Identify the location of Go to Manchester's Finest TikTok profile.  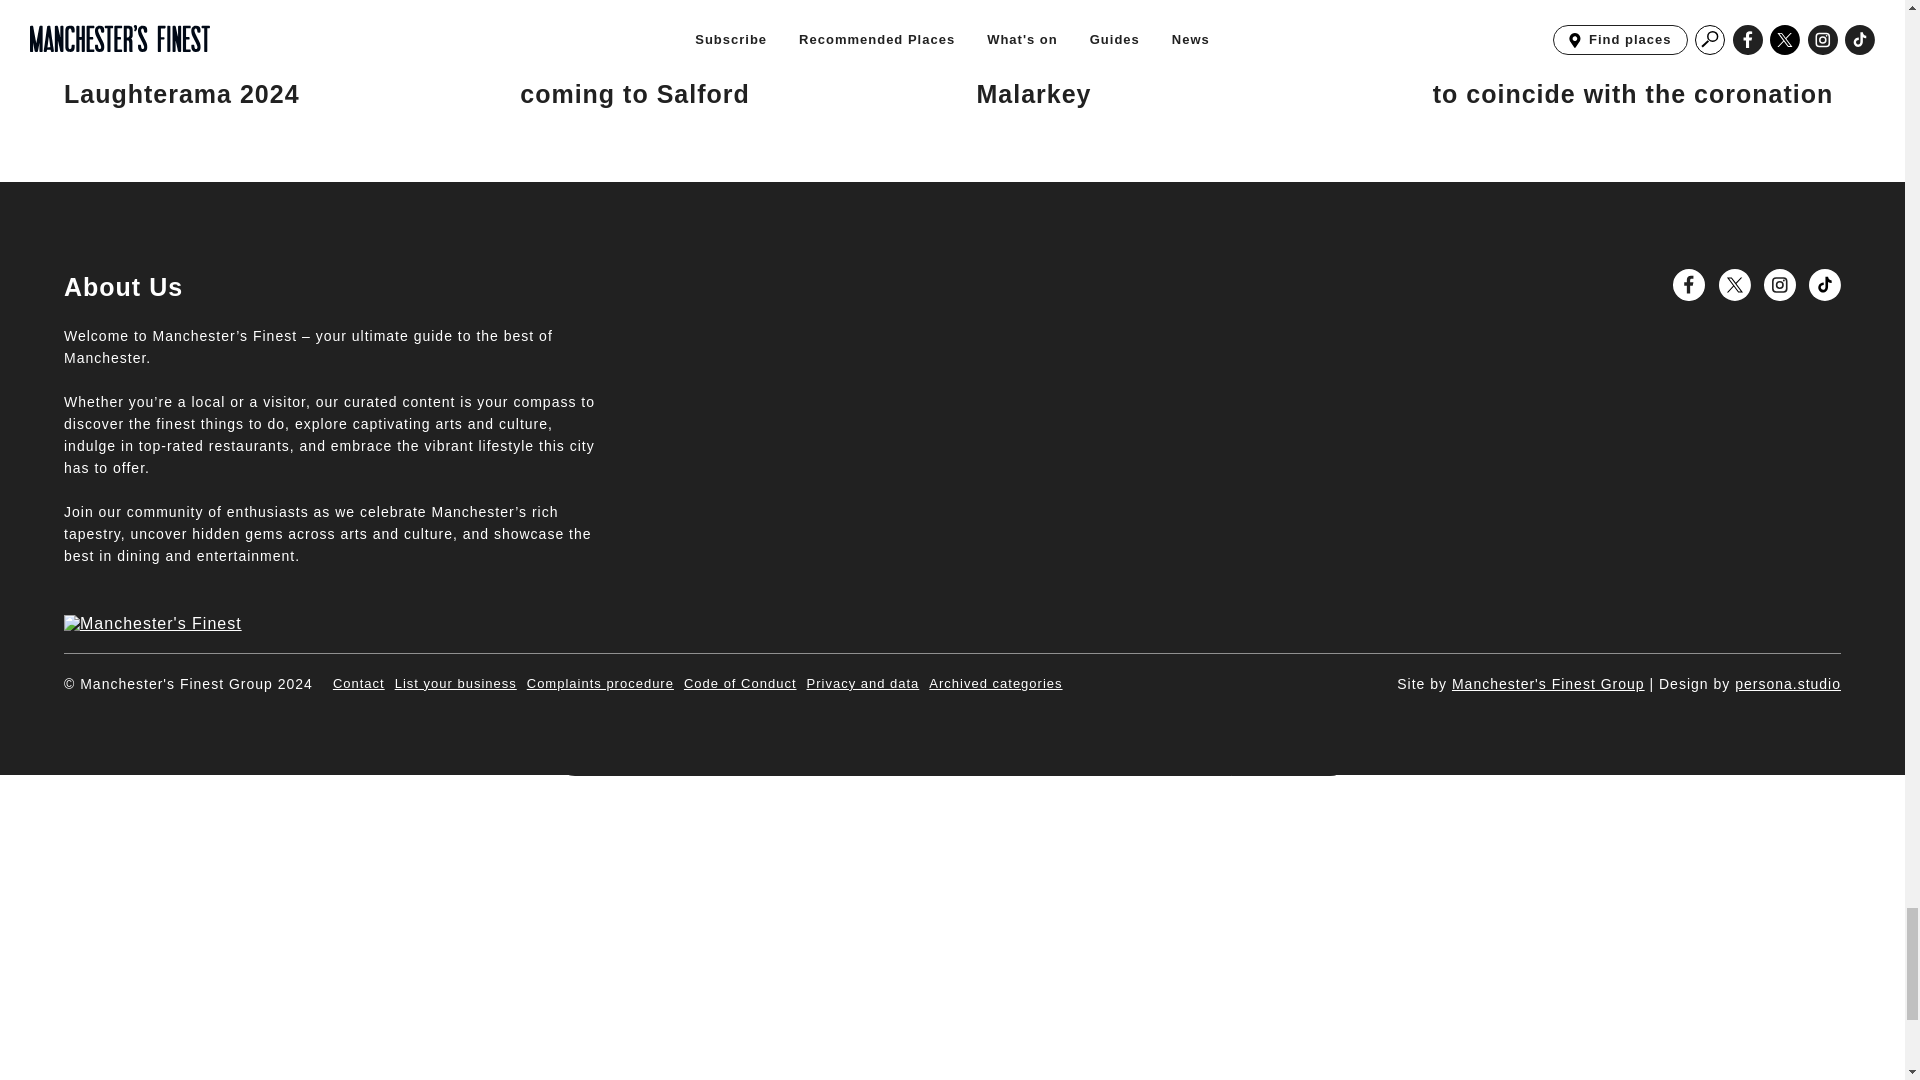
(1824, 284).